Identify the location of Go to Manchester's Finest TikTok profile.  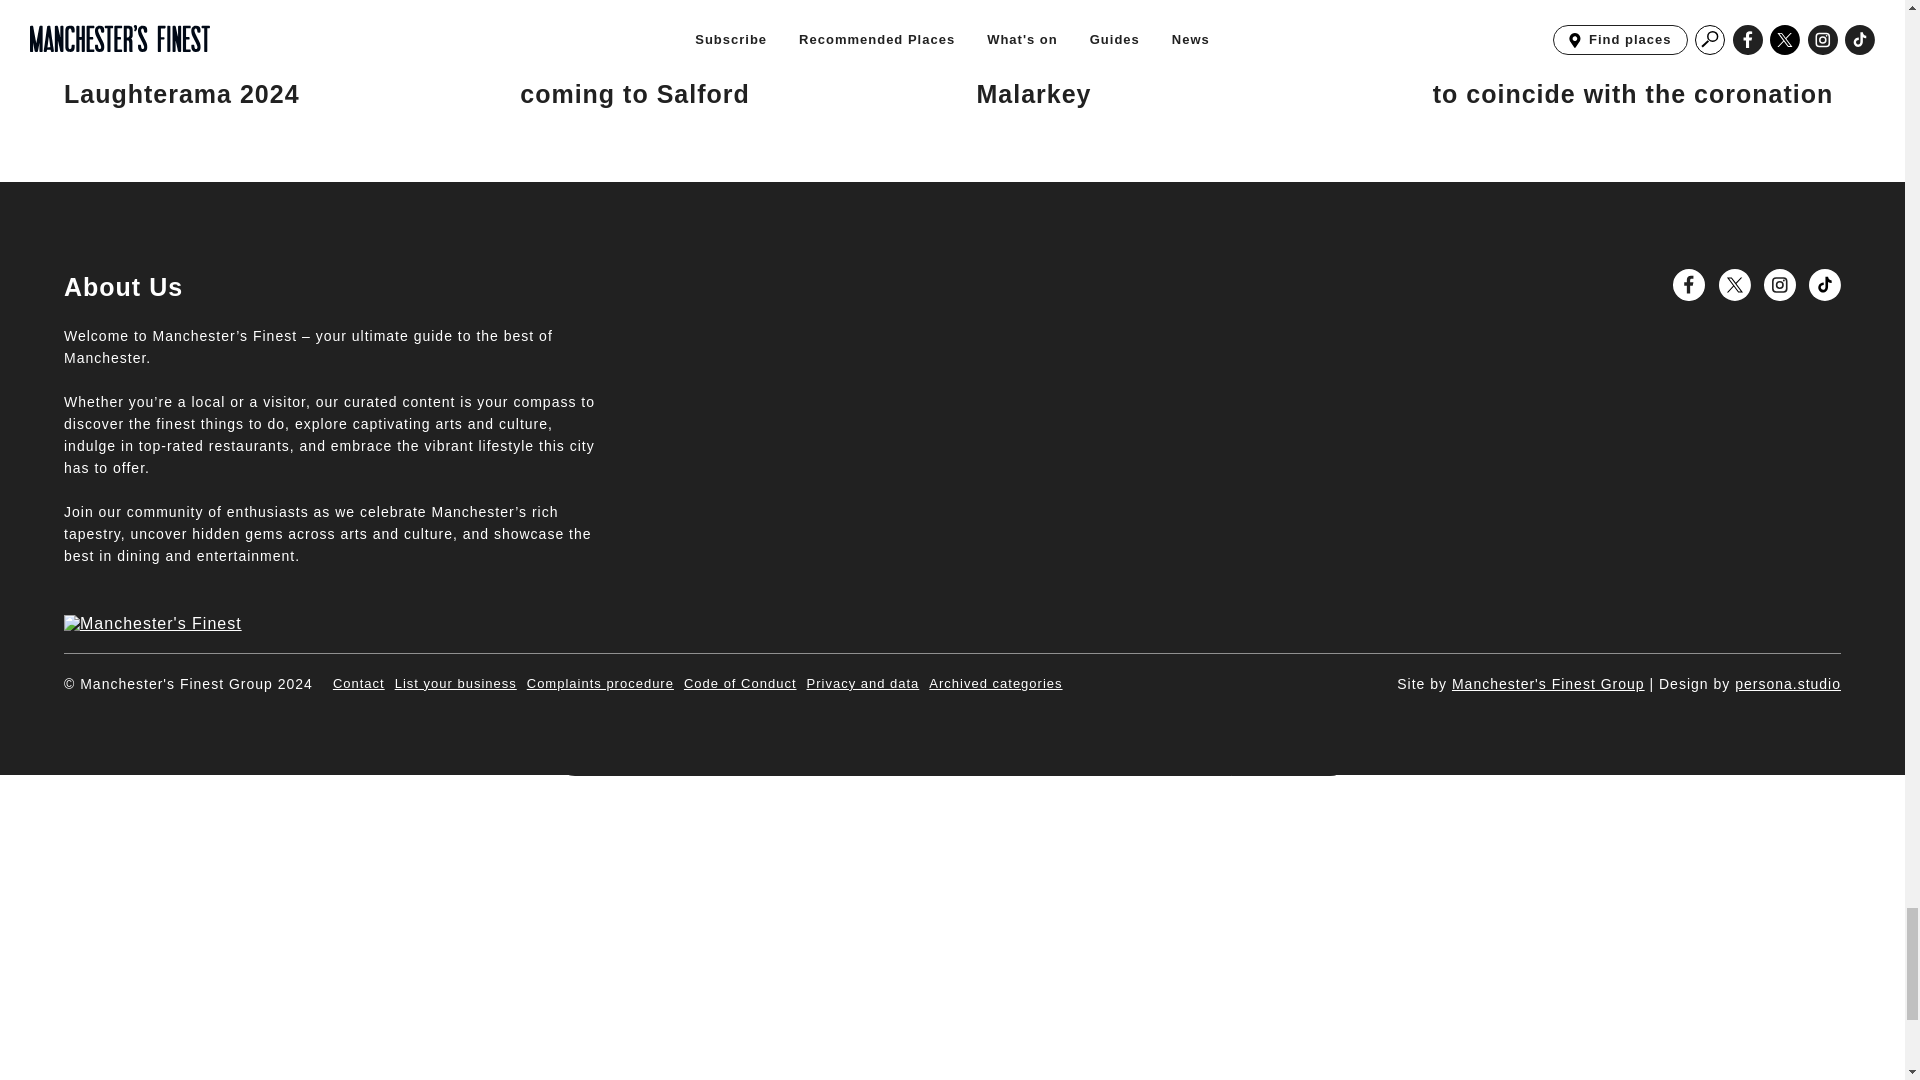
(1824, 284).